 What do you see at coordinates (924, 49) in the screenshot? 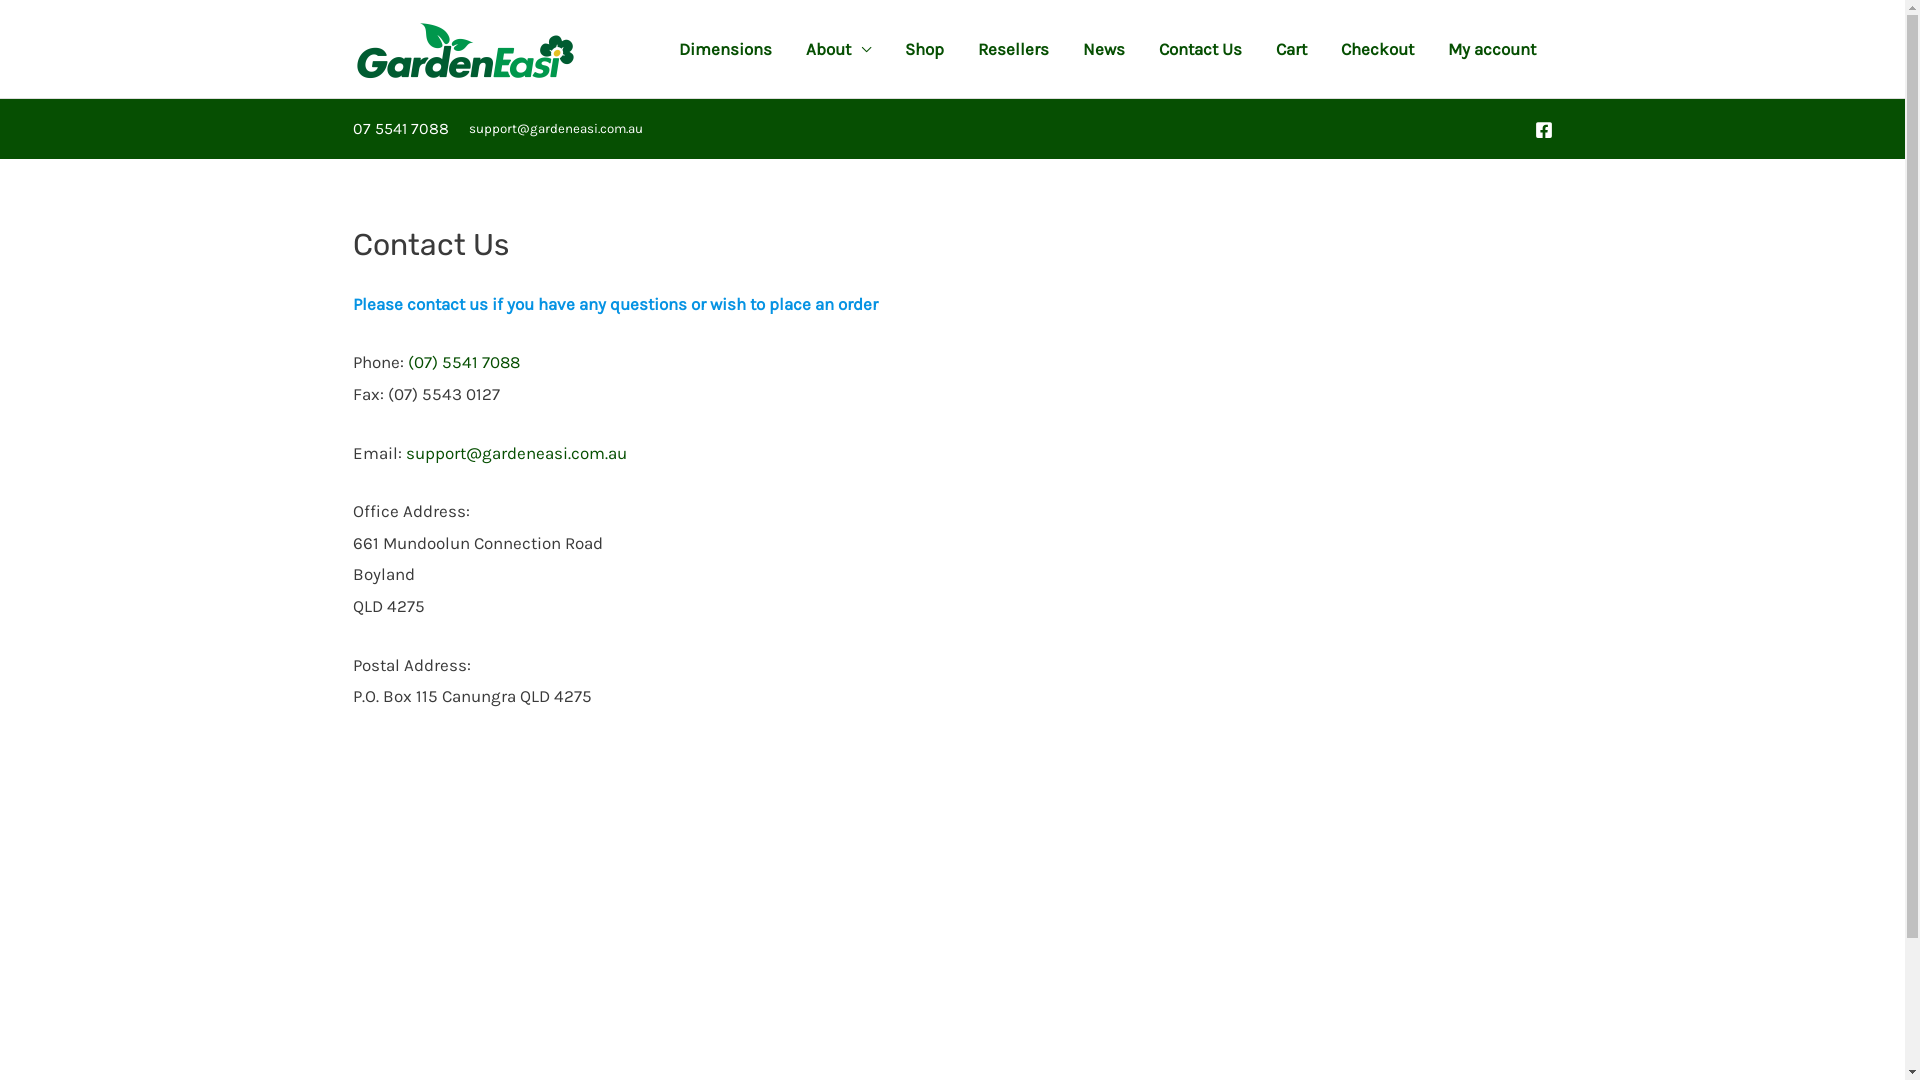
I see `Shop` at bounding box center [924, 49].